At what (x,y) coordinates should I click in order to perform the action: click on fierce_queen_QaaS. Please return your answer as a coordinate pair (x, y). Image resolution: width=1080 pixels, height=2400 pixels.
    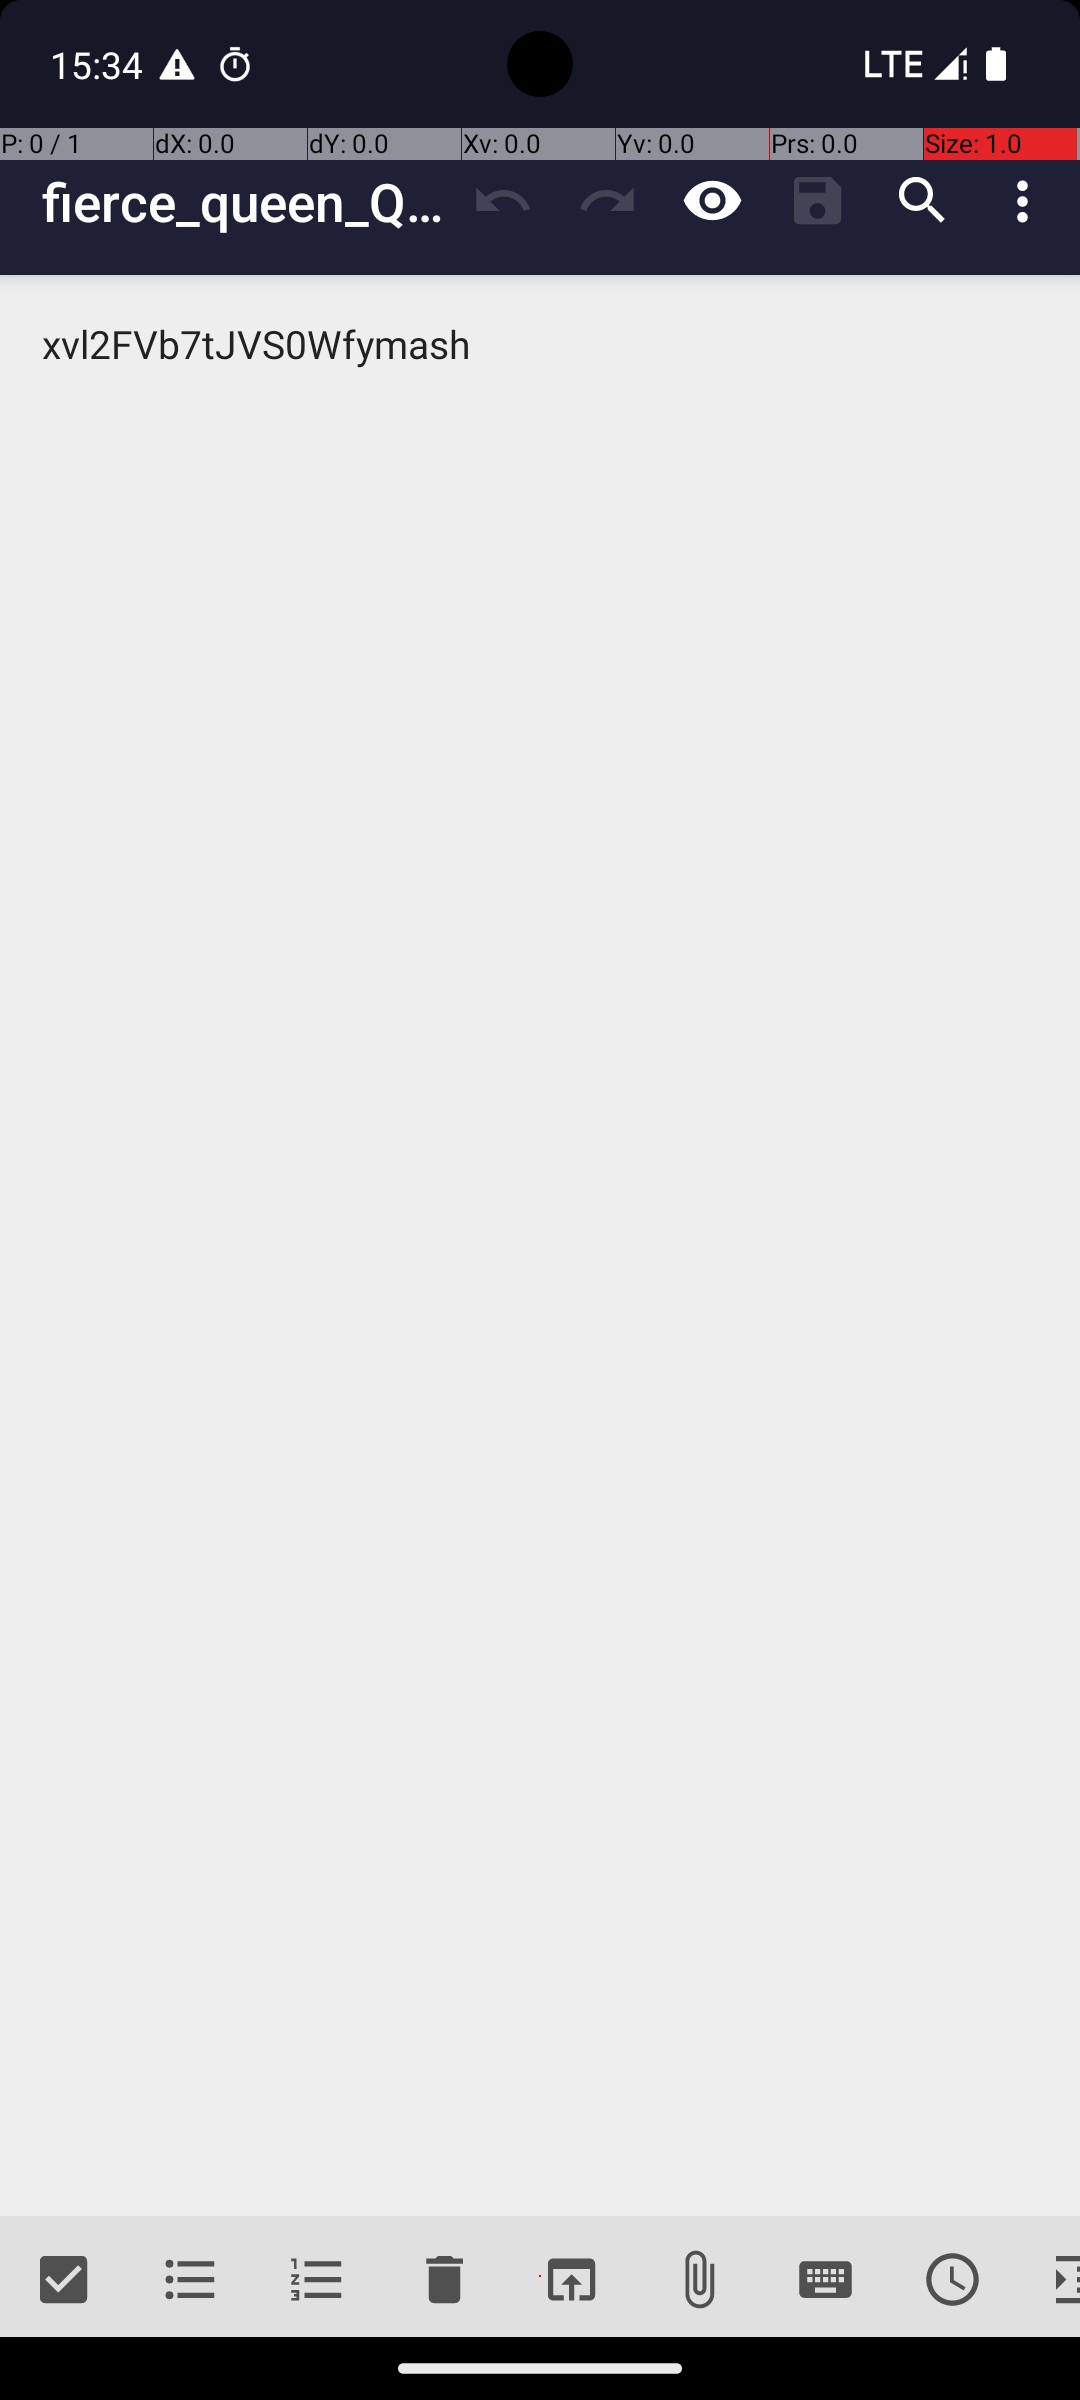
    Looking at the image, I should click on (246, 202).